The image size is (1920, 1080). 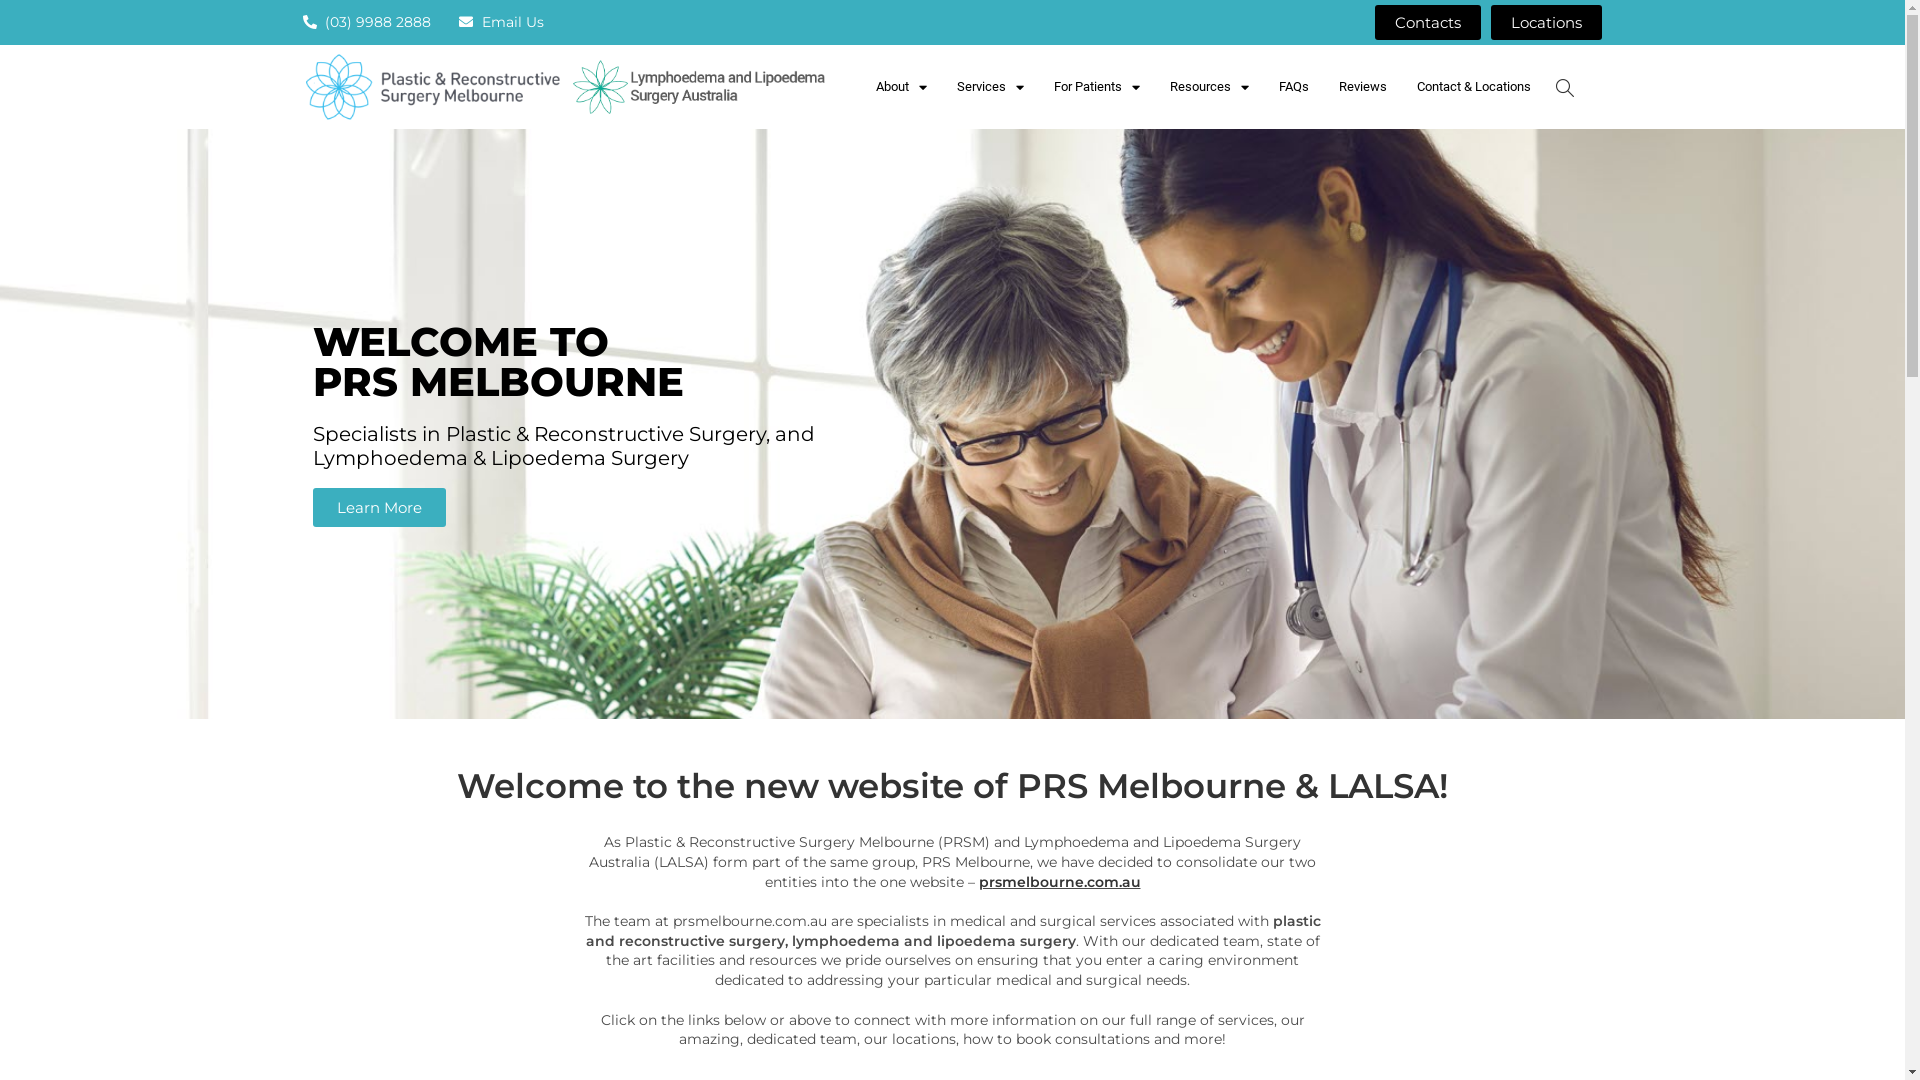 What do you see at coordinates (1059, 882) in the screenshot?
I see `prsmelbourne.com.au` at bounding box center [1059, 882].